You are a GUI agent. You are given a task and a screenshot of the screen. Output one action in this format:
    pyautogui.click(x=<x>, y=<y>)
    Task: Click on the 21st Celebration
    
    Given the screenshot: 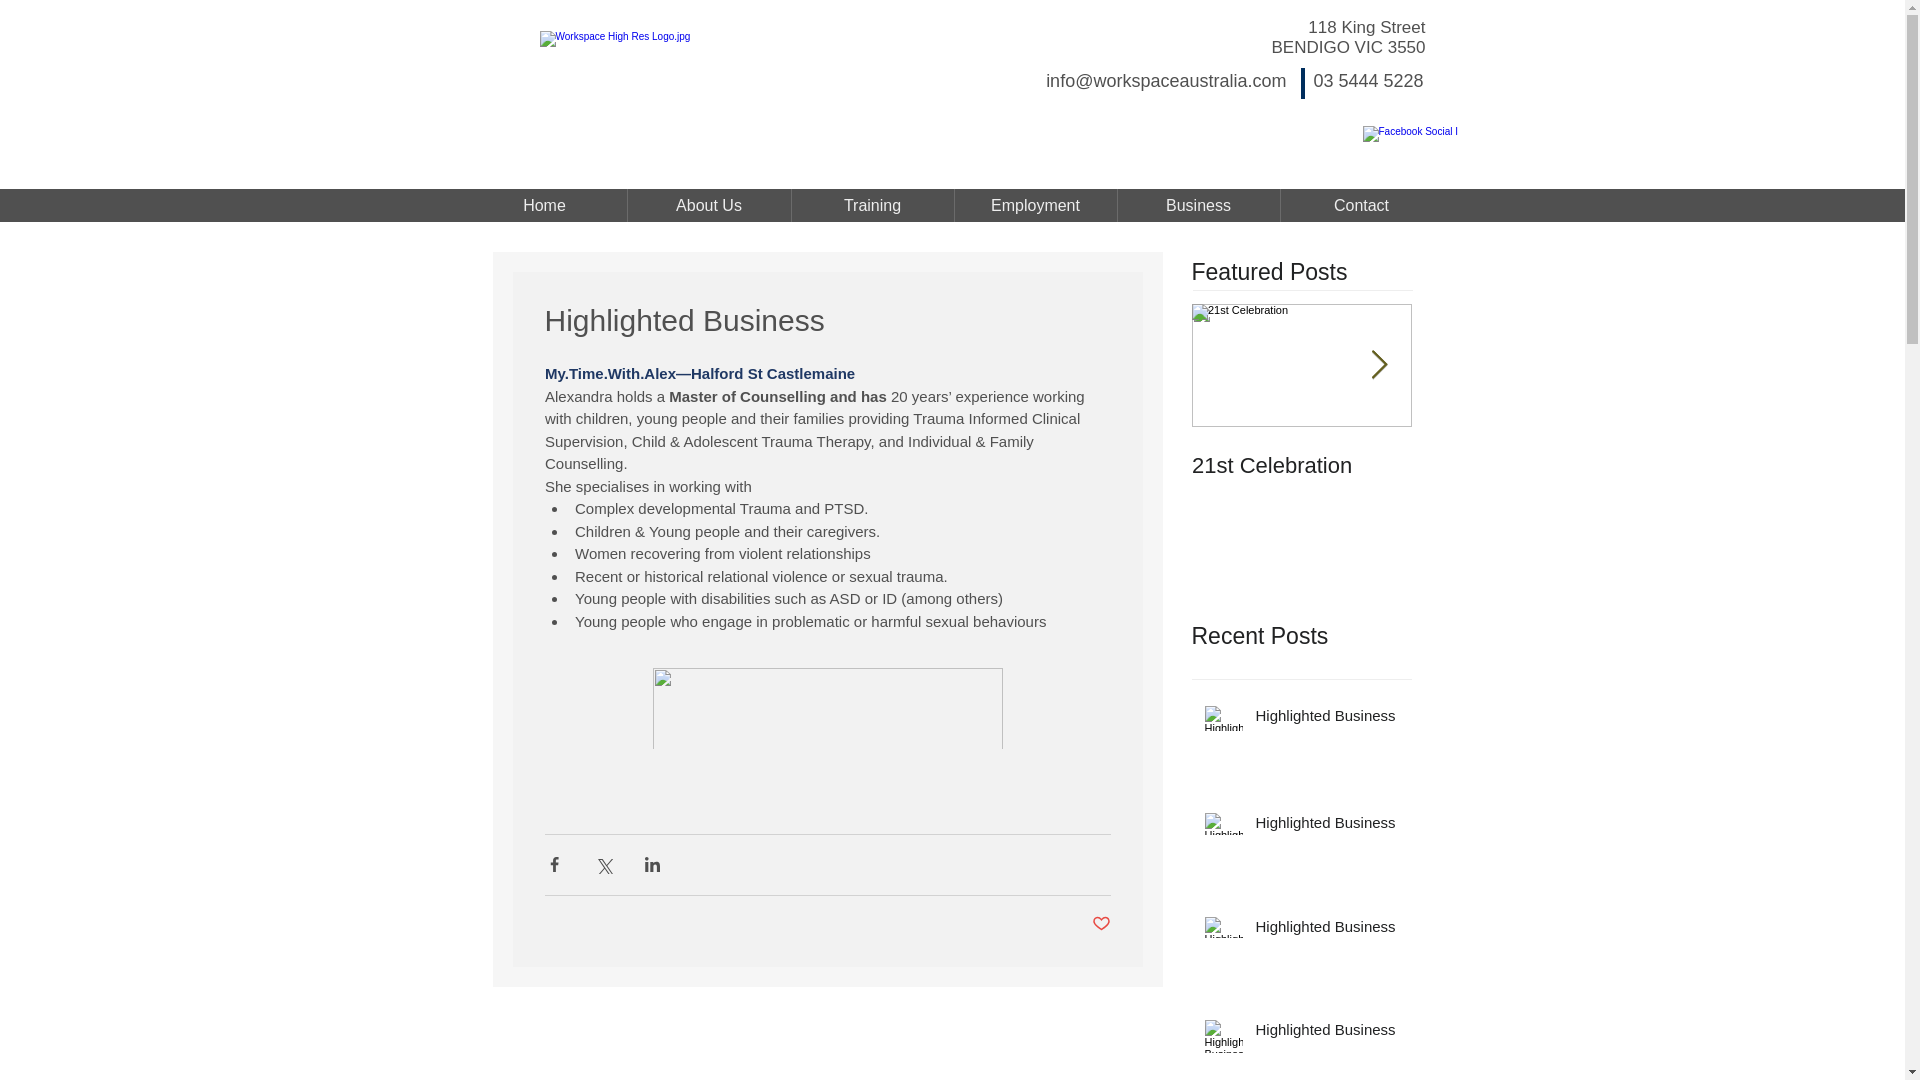 What is the action you would take?
    pyautogui.click(x=1302, y=466)
    